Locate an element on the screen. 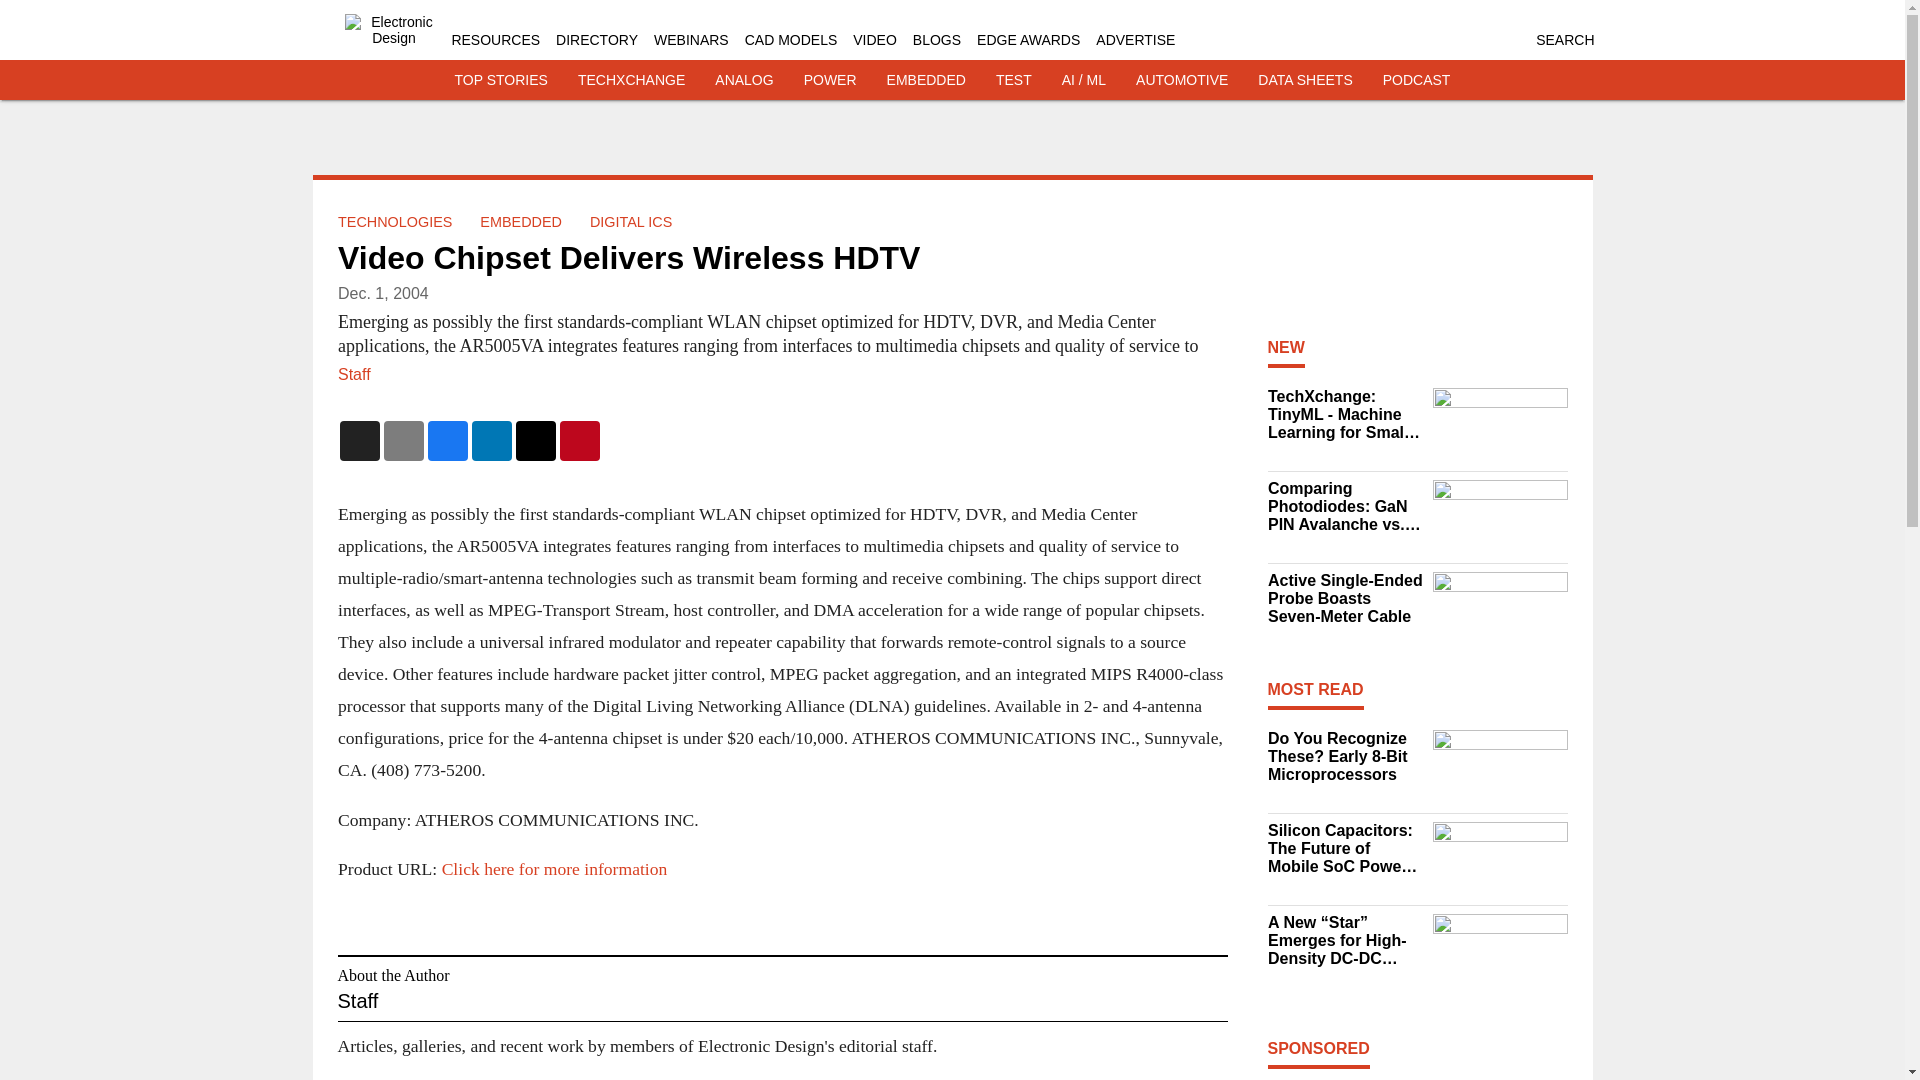 The height and width of the screenshot is (1080, 1920). Staff is located at coordinates (354, 374).